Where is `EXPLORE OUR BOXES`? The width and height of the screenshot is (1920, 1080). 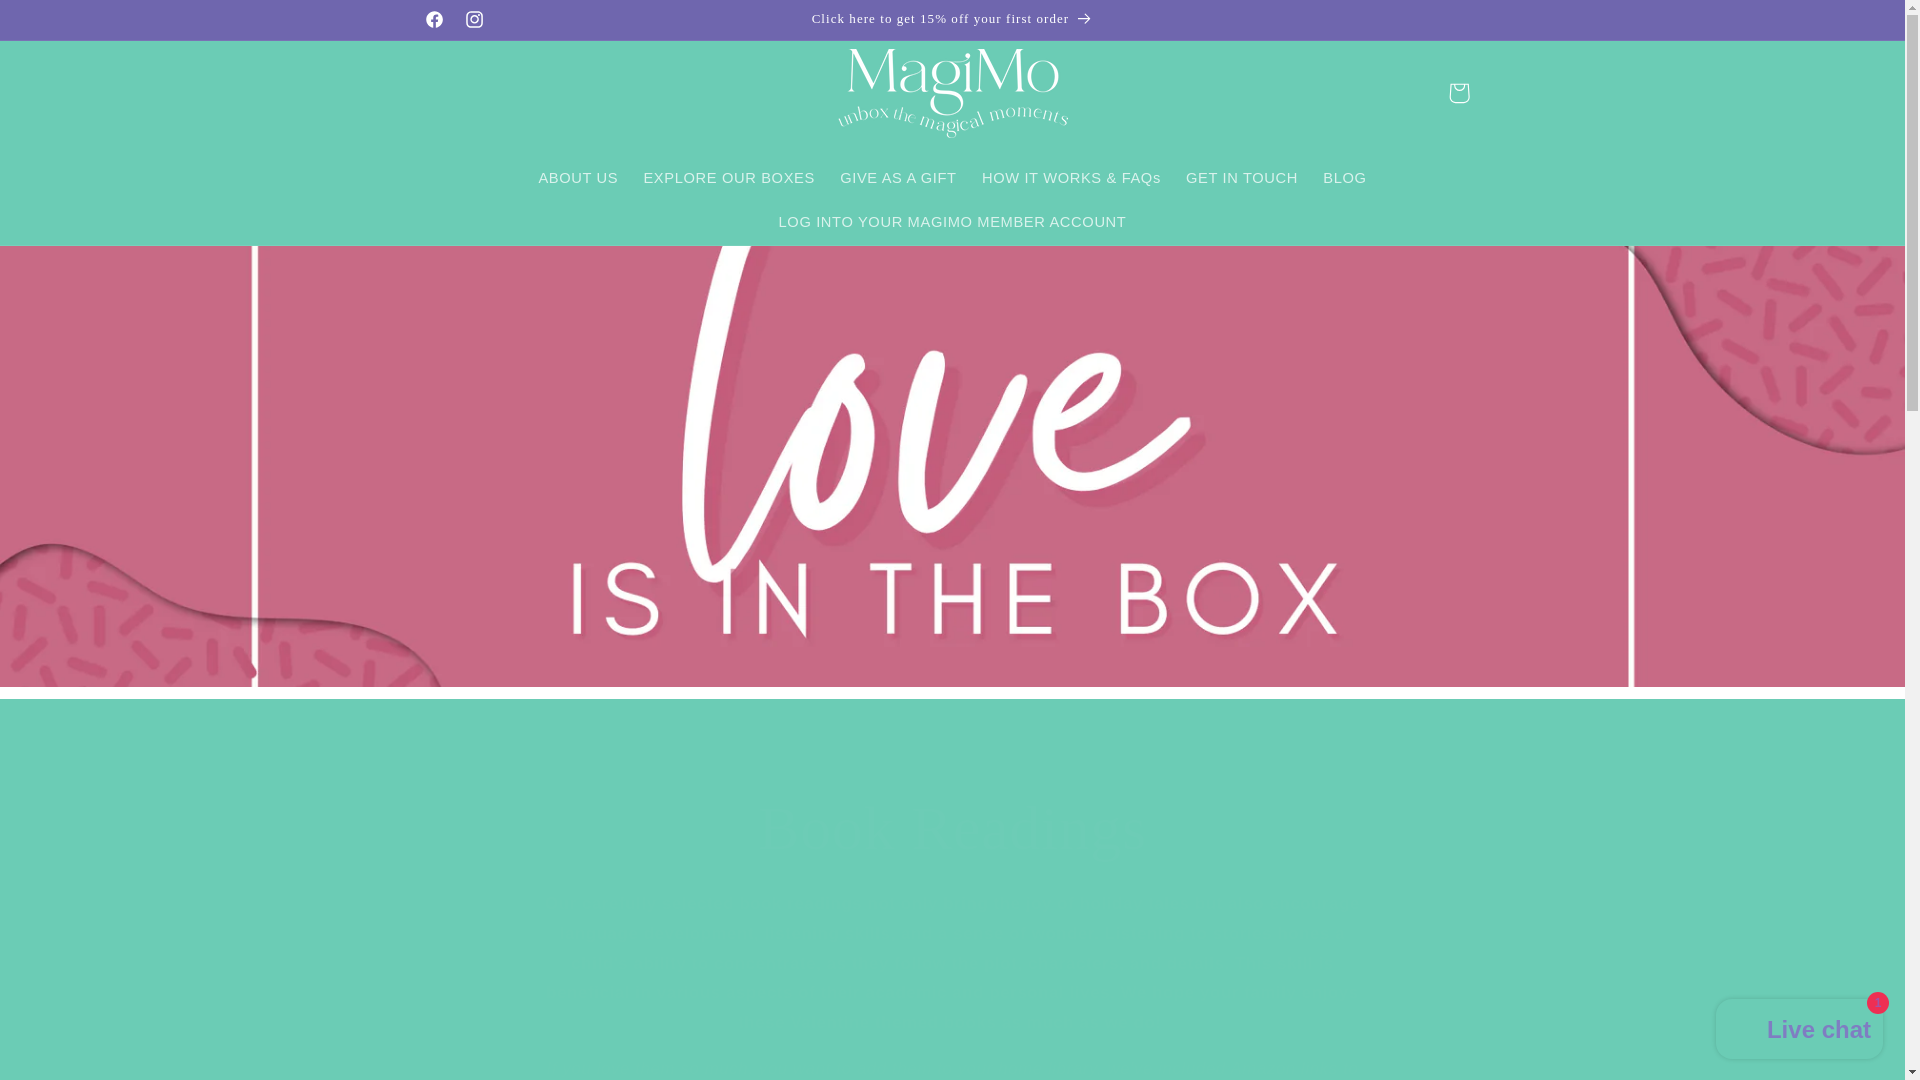
EXPLORE OUR BOXES is located at coordinates (729, 178).